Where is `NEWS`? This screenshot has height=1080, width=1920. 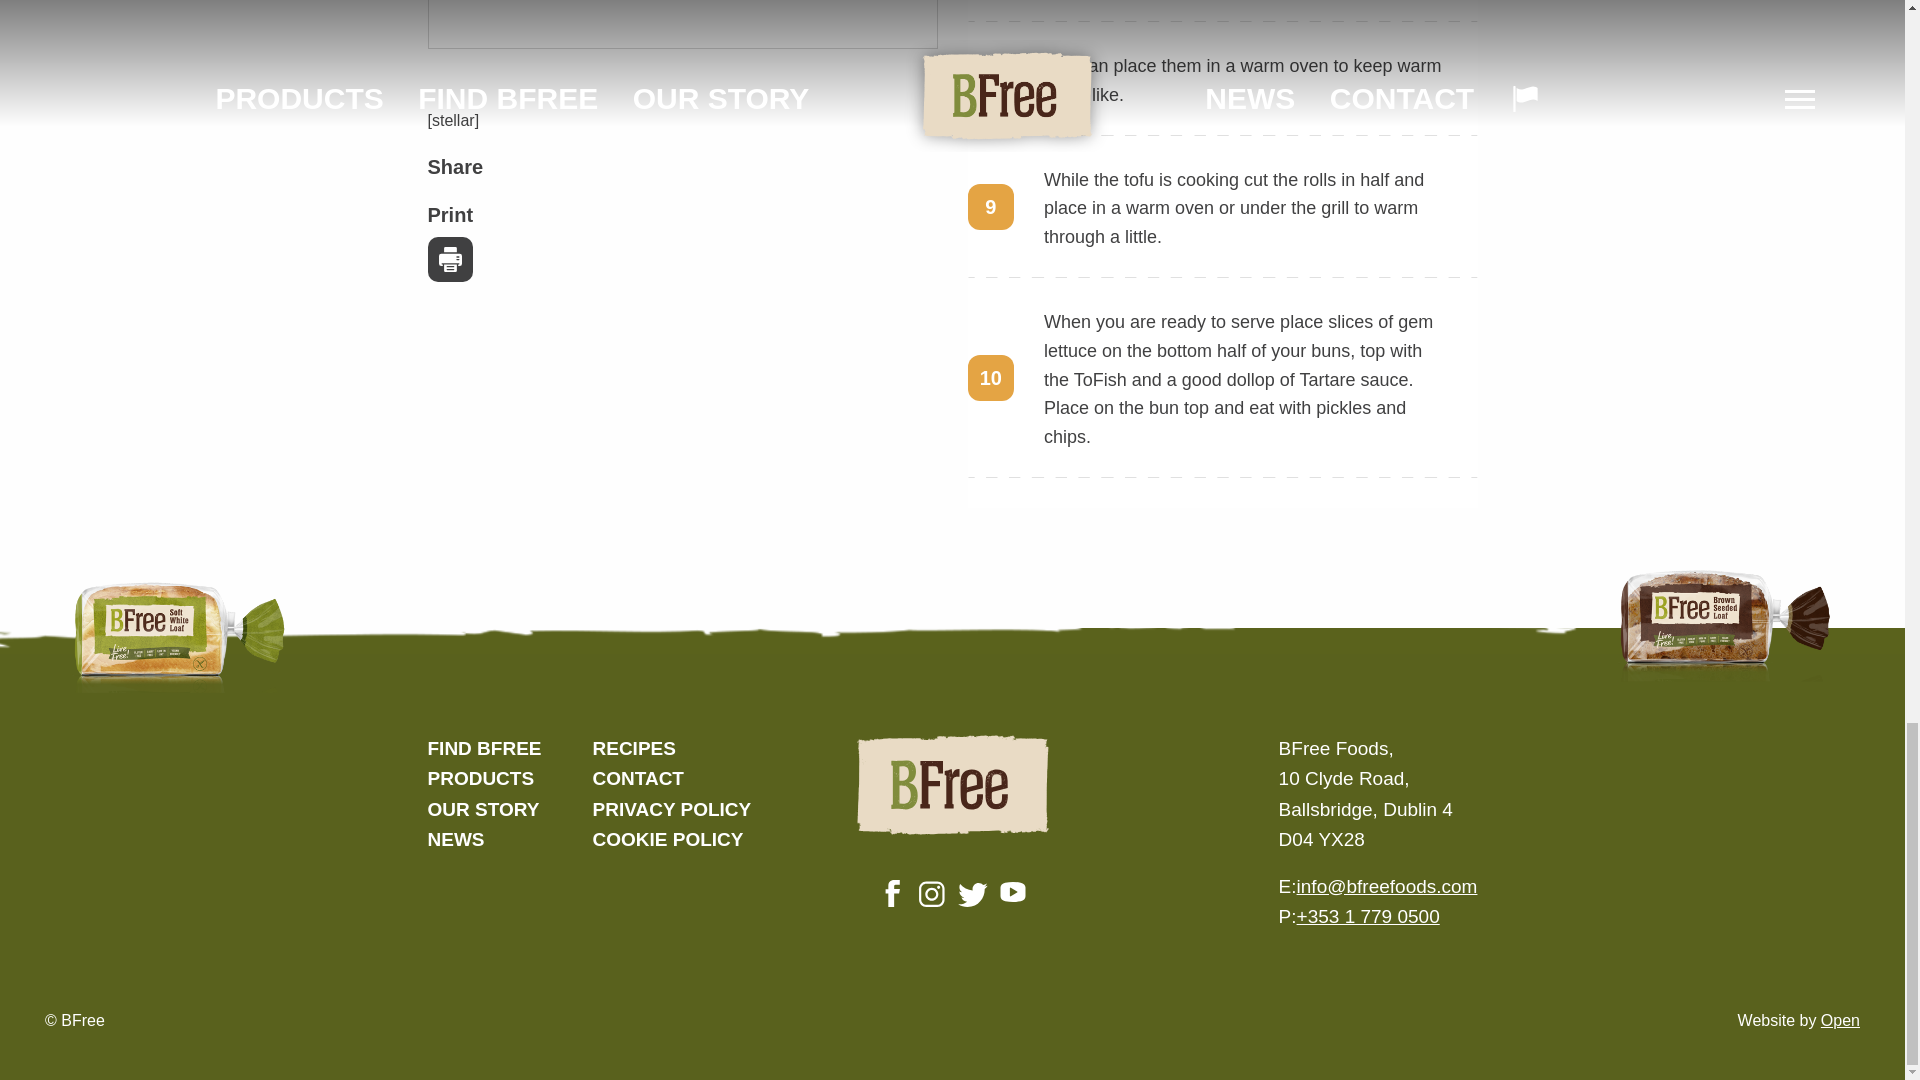
NEWS is located at coordinates (456, 839).